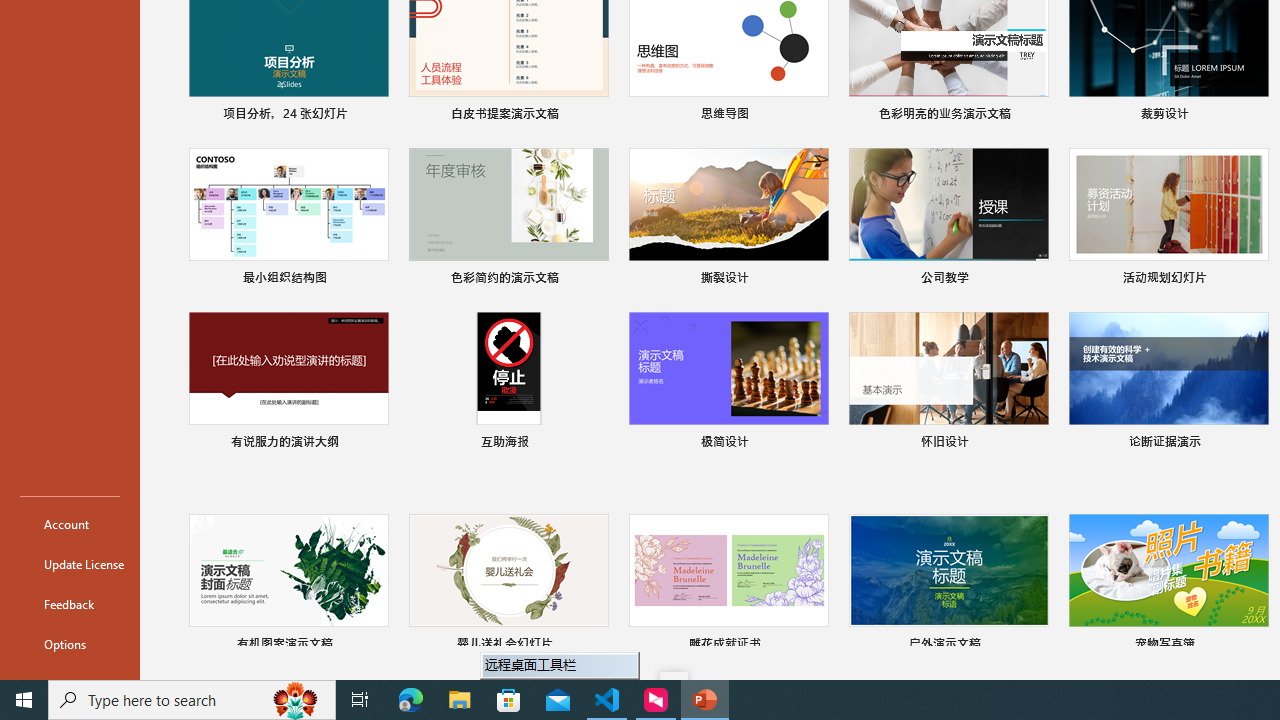 The image size is (1280, 720). Describe the element at coordinates (70, 564) in the screenshot. I see `Update License` at that location.